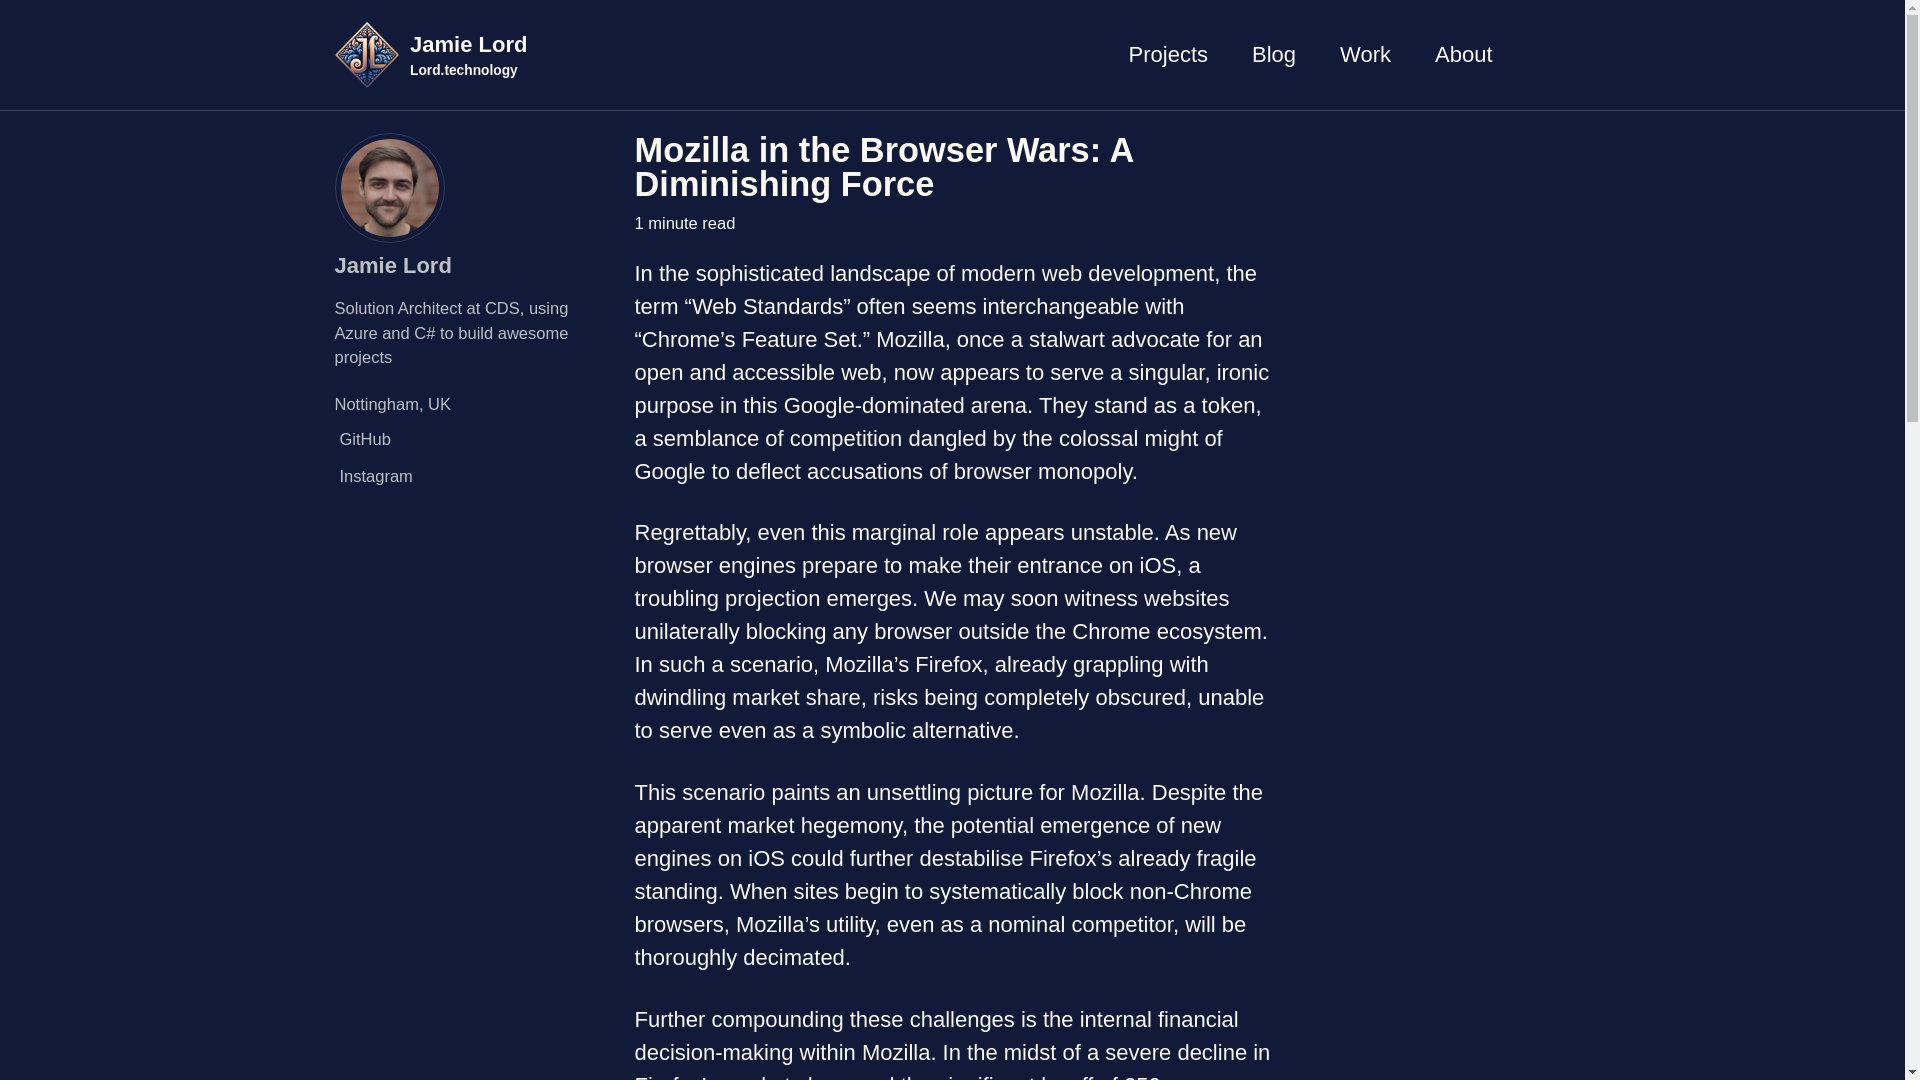 The height and width of the screenshot is (1080, 1920). Describe the element at coordinates (882, 166) in the screenshot. I see `Mozilla in the Browser Wars: A Diminishing Force` at that location.